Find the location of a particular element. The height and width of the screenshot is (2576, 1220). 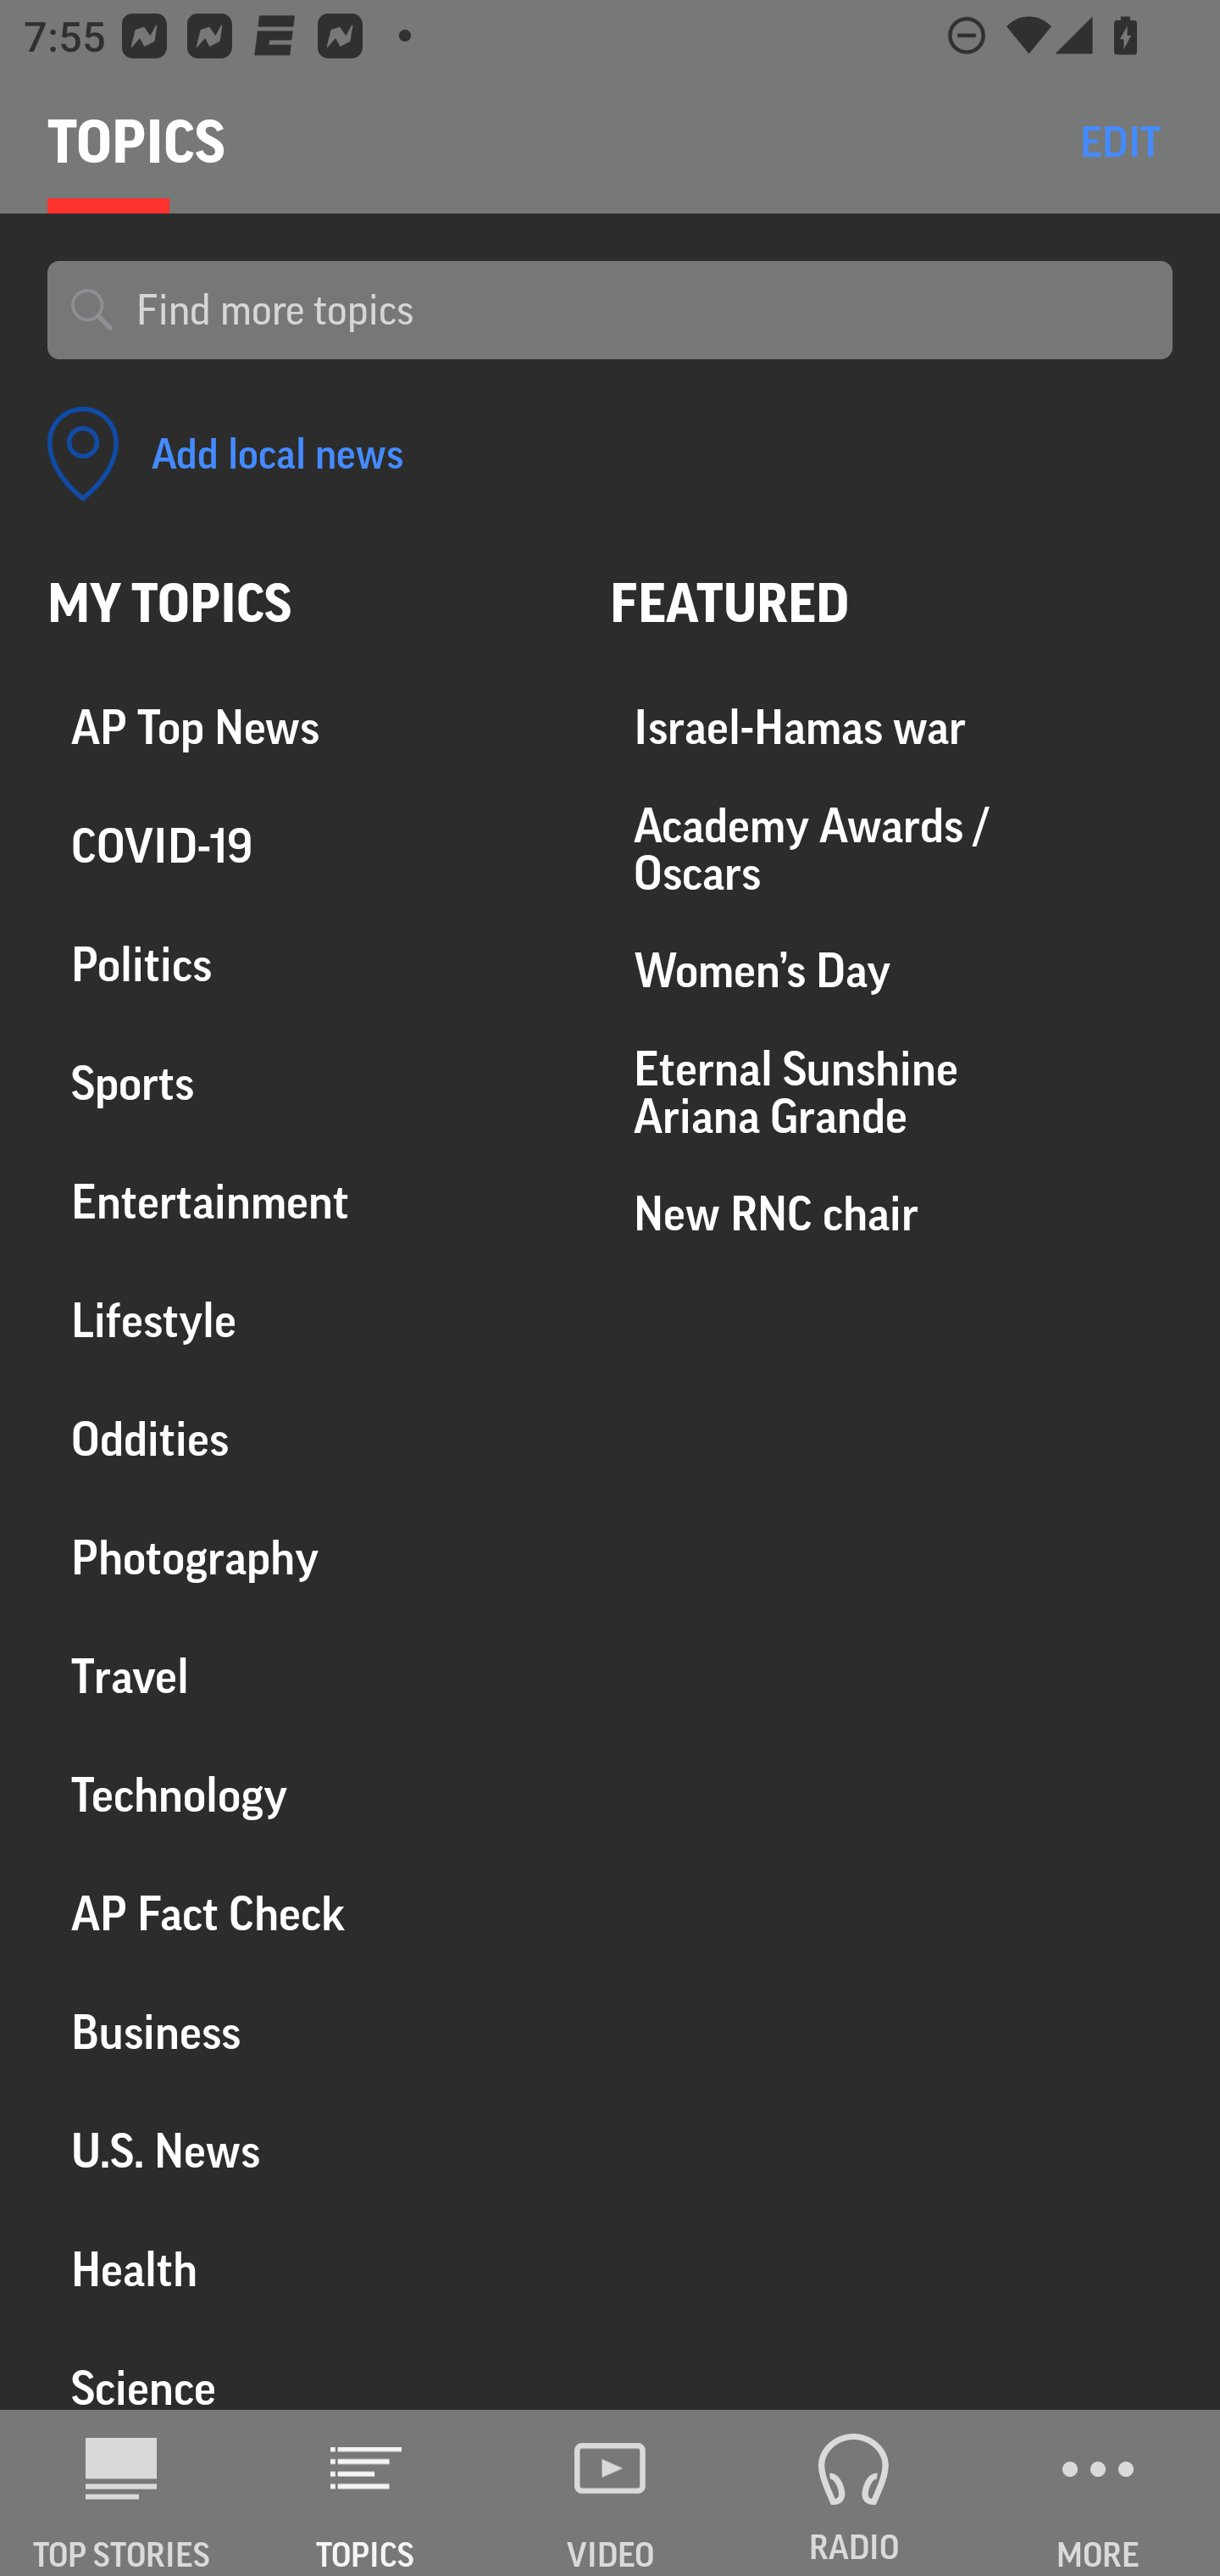

Politics is located at coordinates (305, 966).